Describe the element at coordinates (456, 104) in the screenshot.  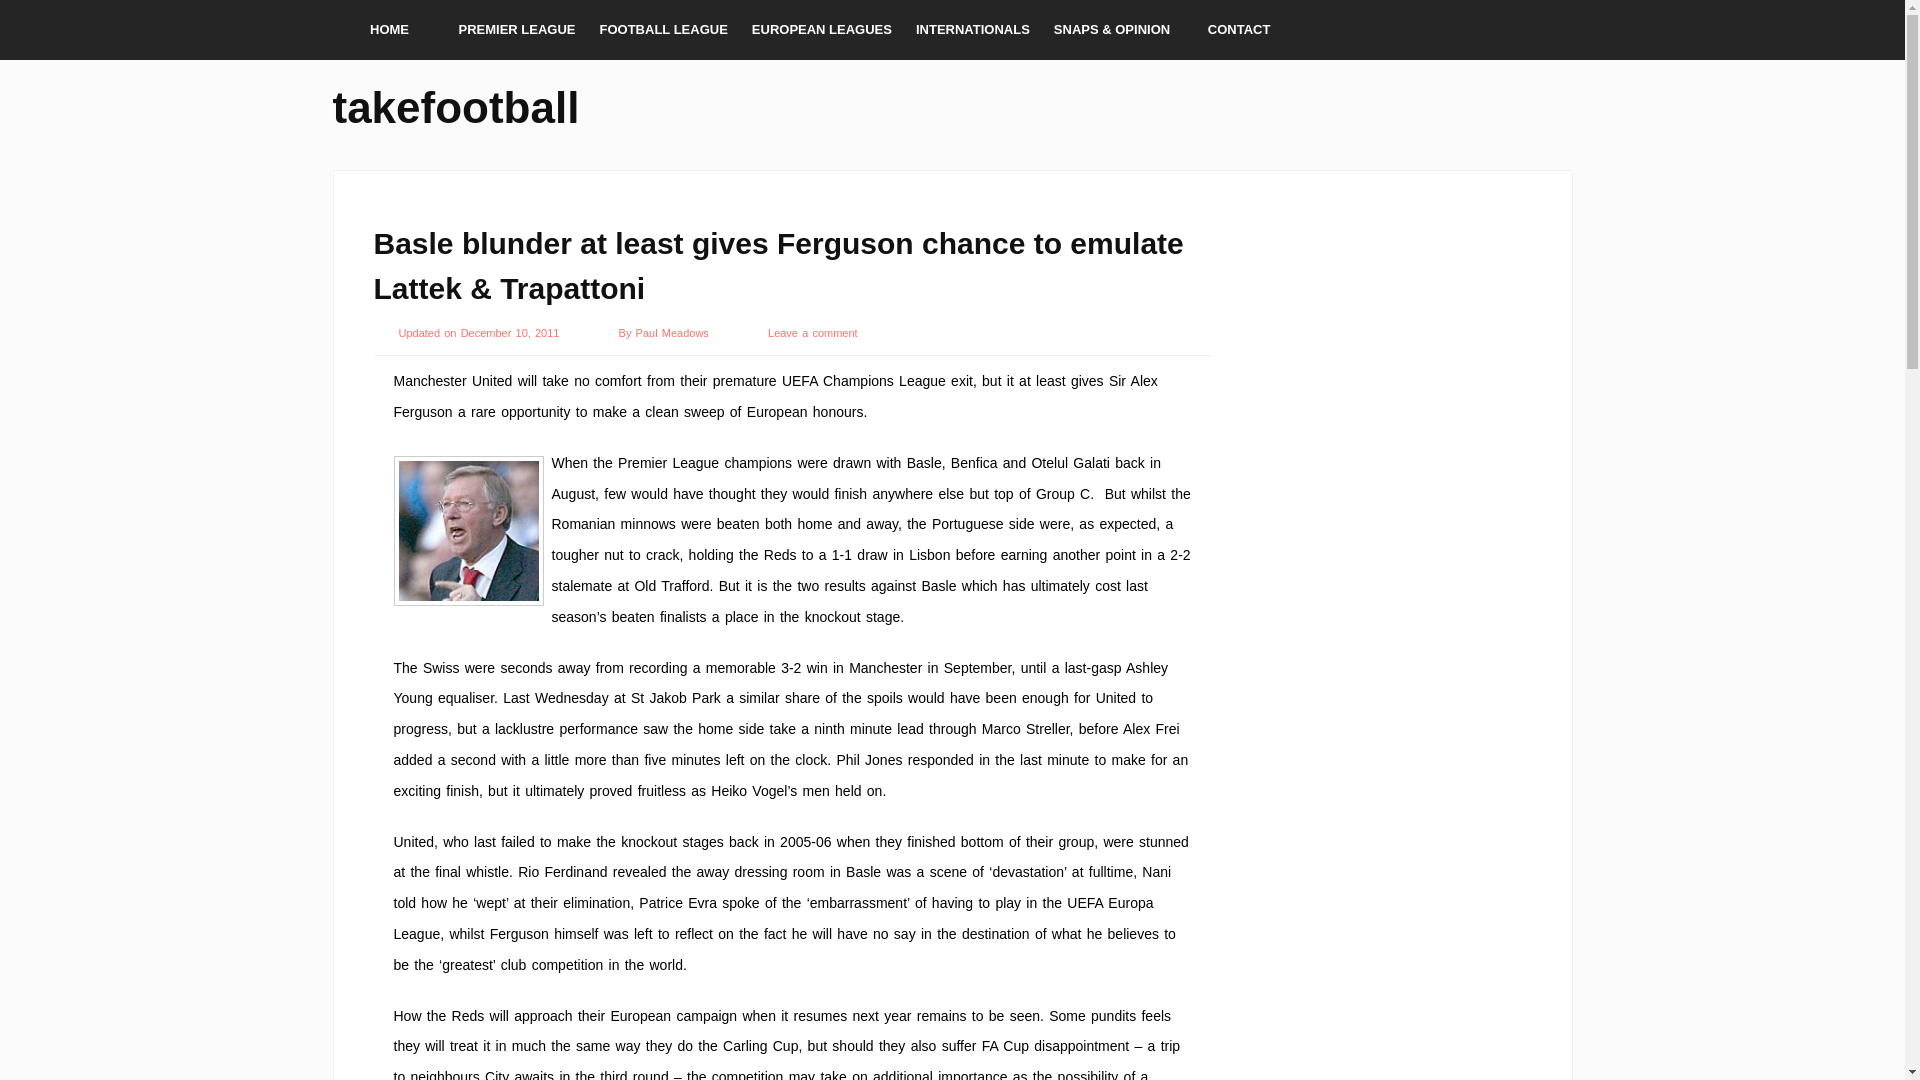
I see `takefootball` at that location.